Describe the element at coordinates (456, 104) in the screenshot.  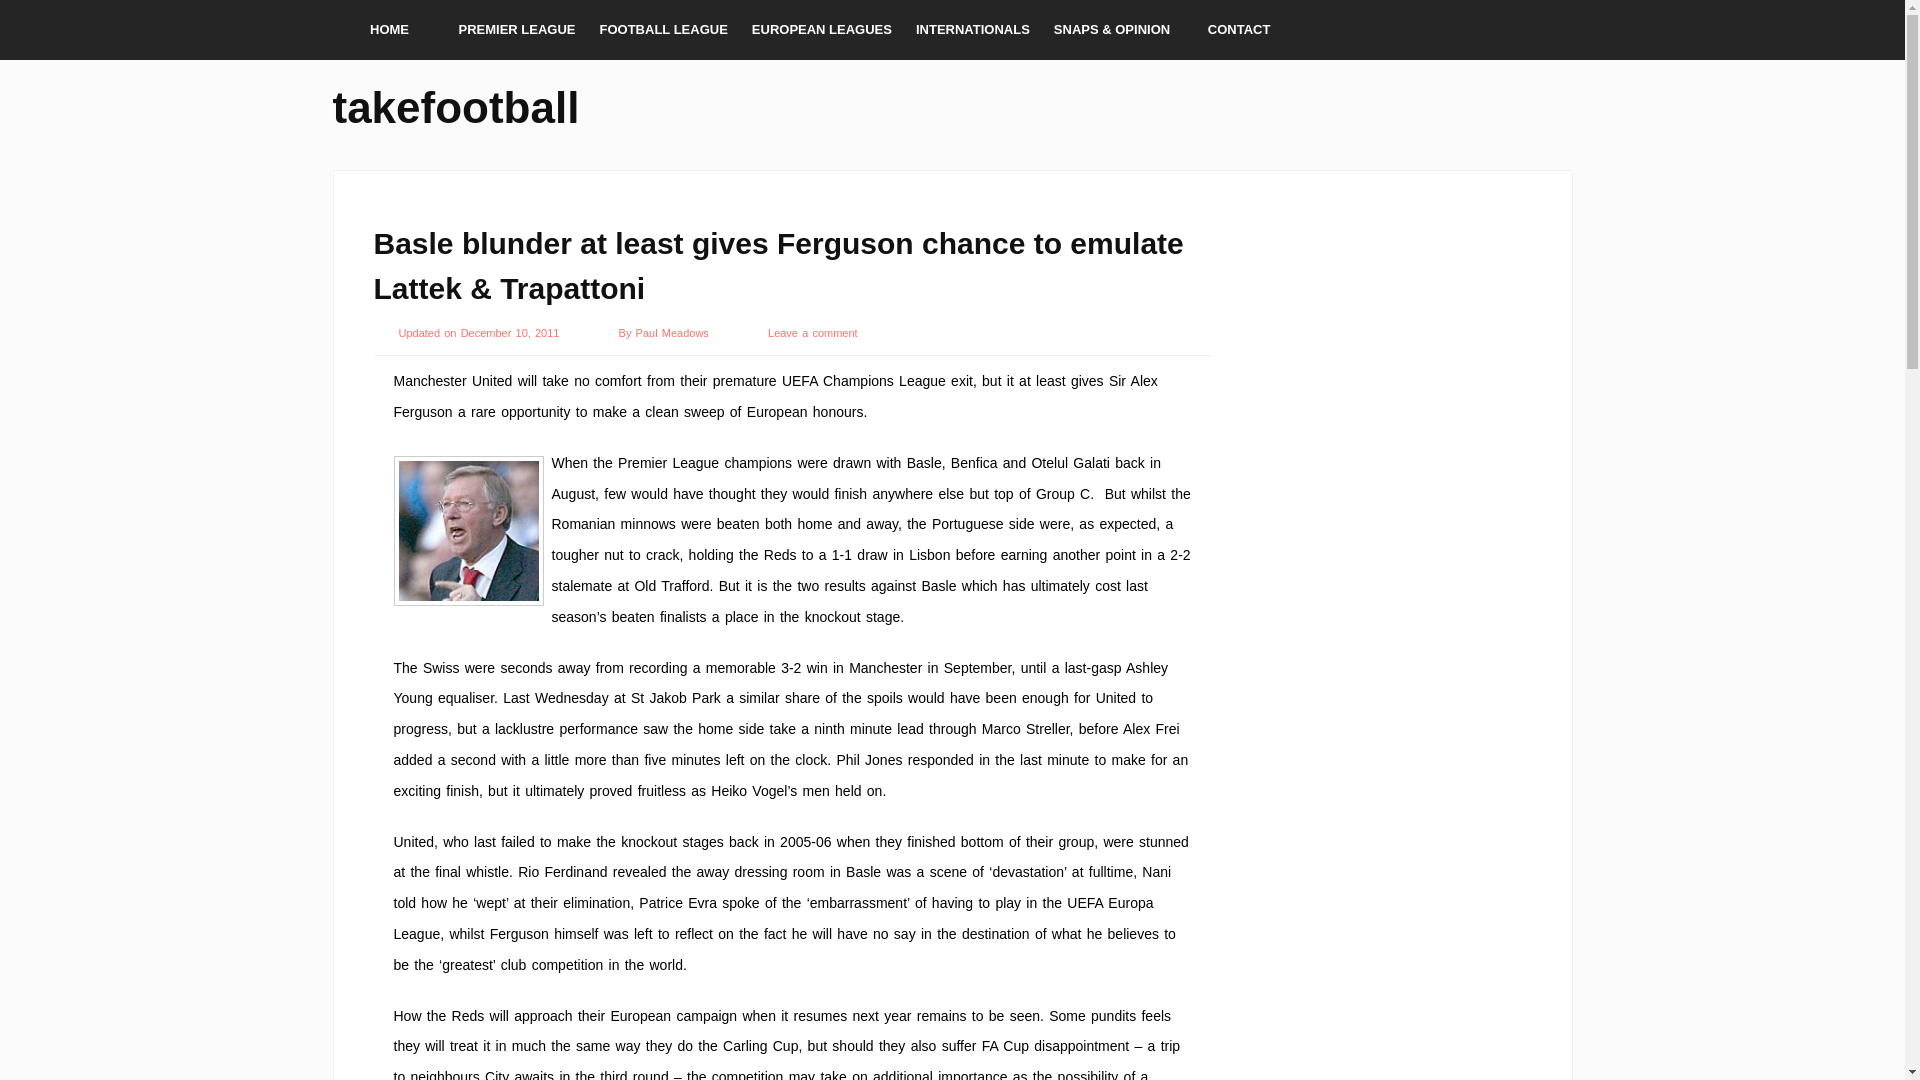
I see `takefootball` at that location.